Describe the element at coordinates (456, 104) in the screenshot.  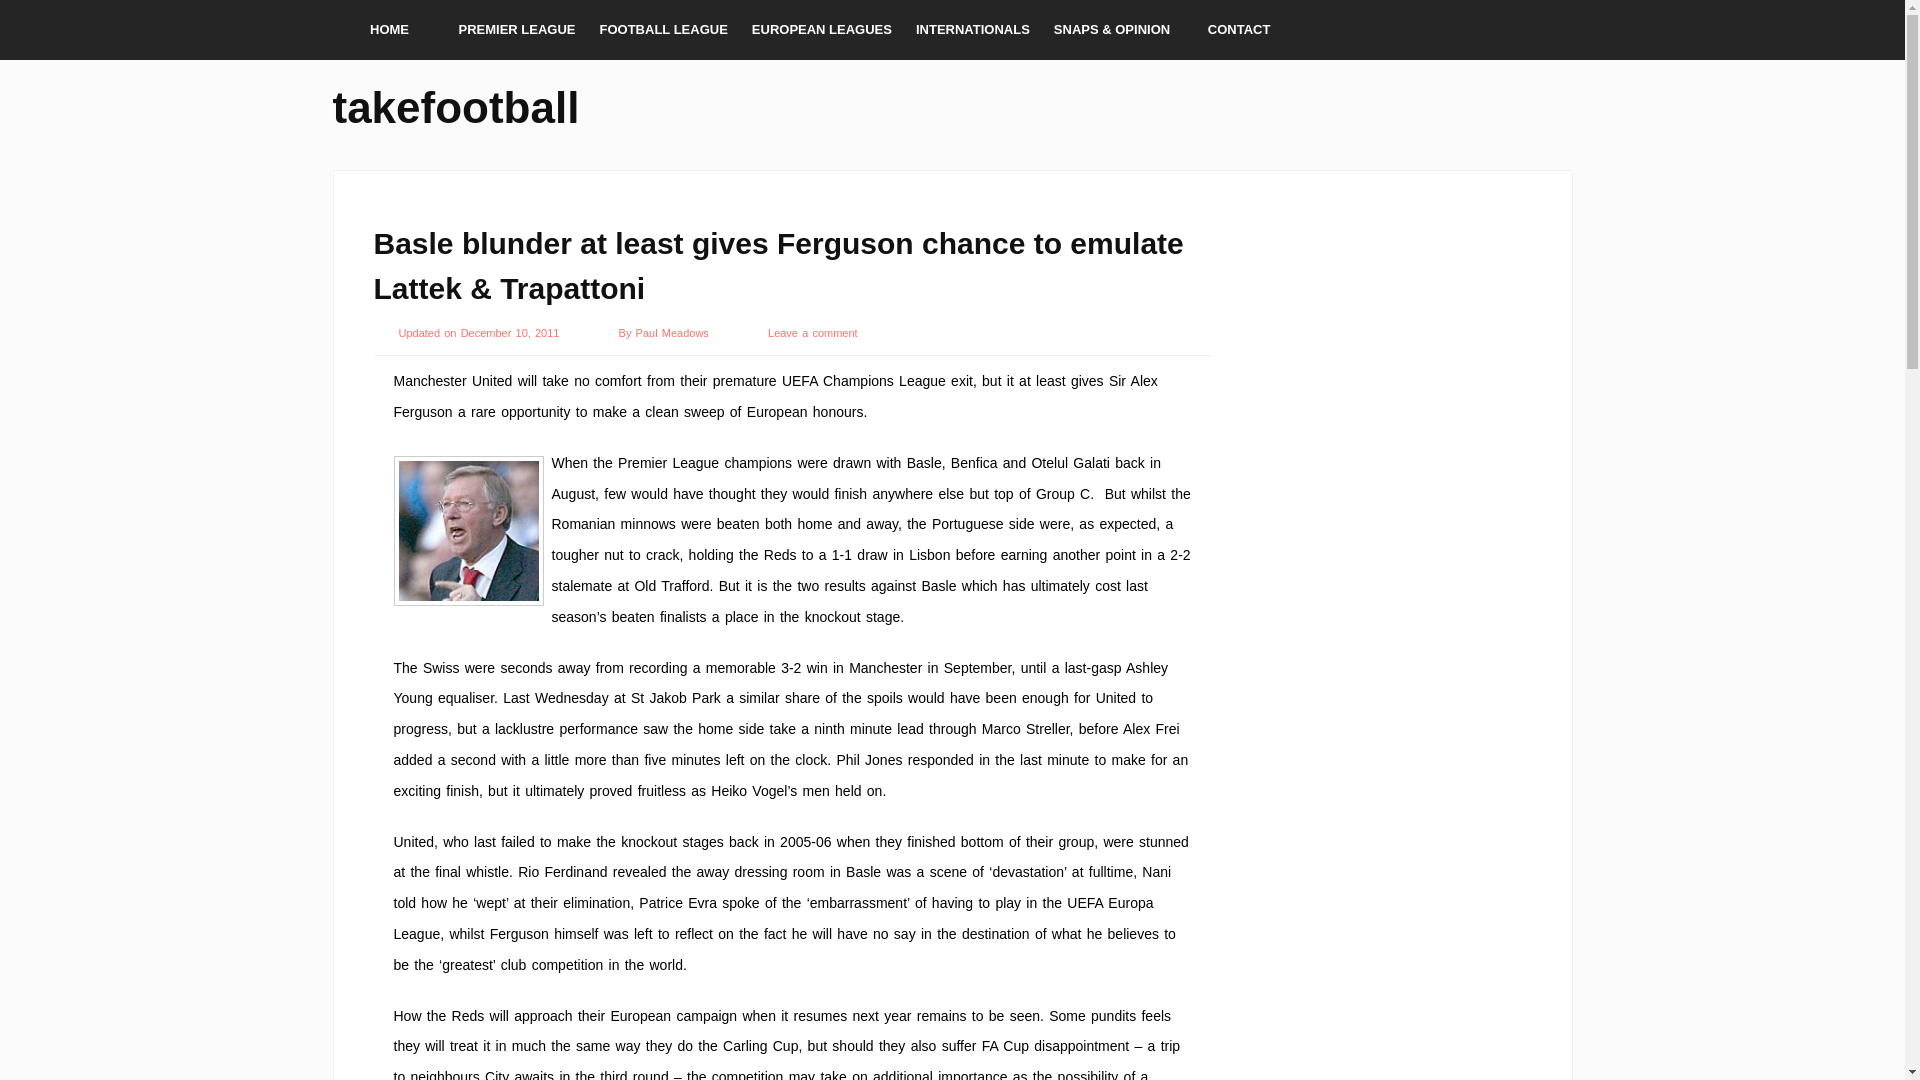
I see `takefootball` at that location.